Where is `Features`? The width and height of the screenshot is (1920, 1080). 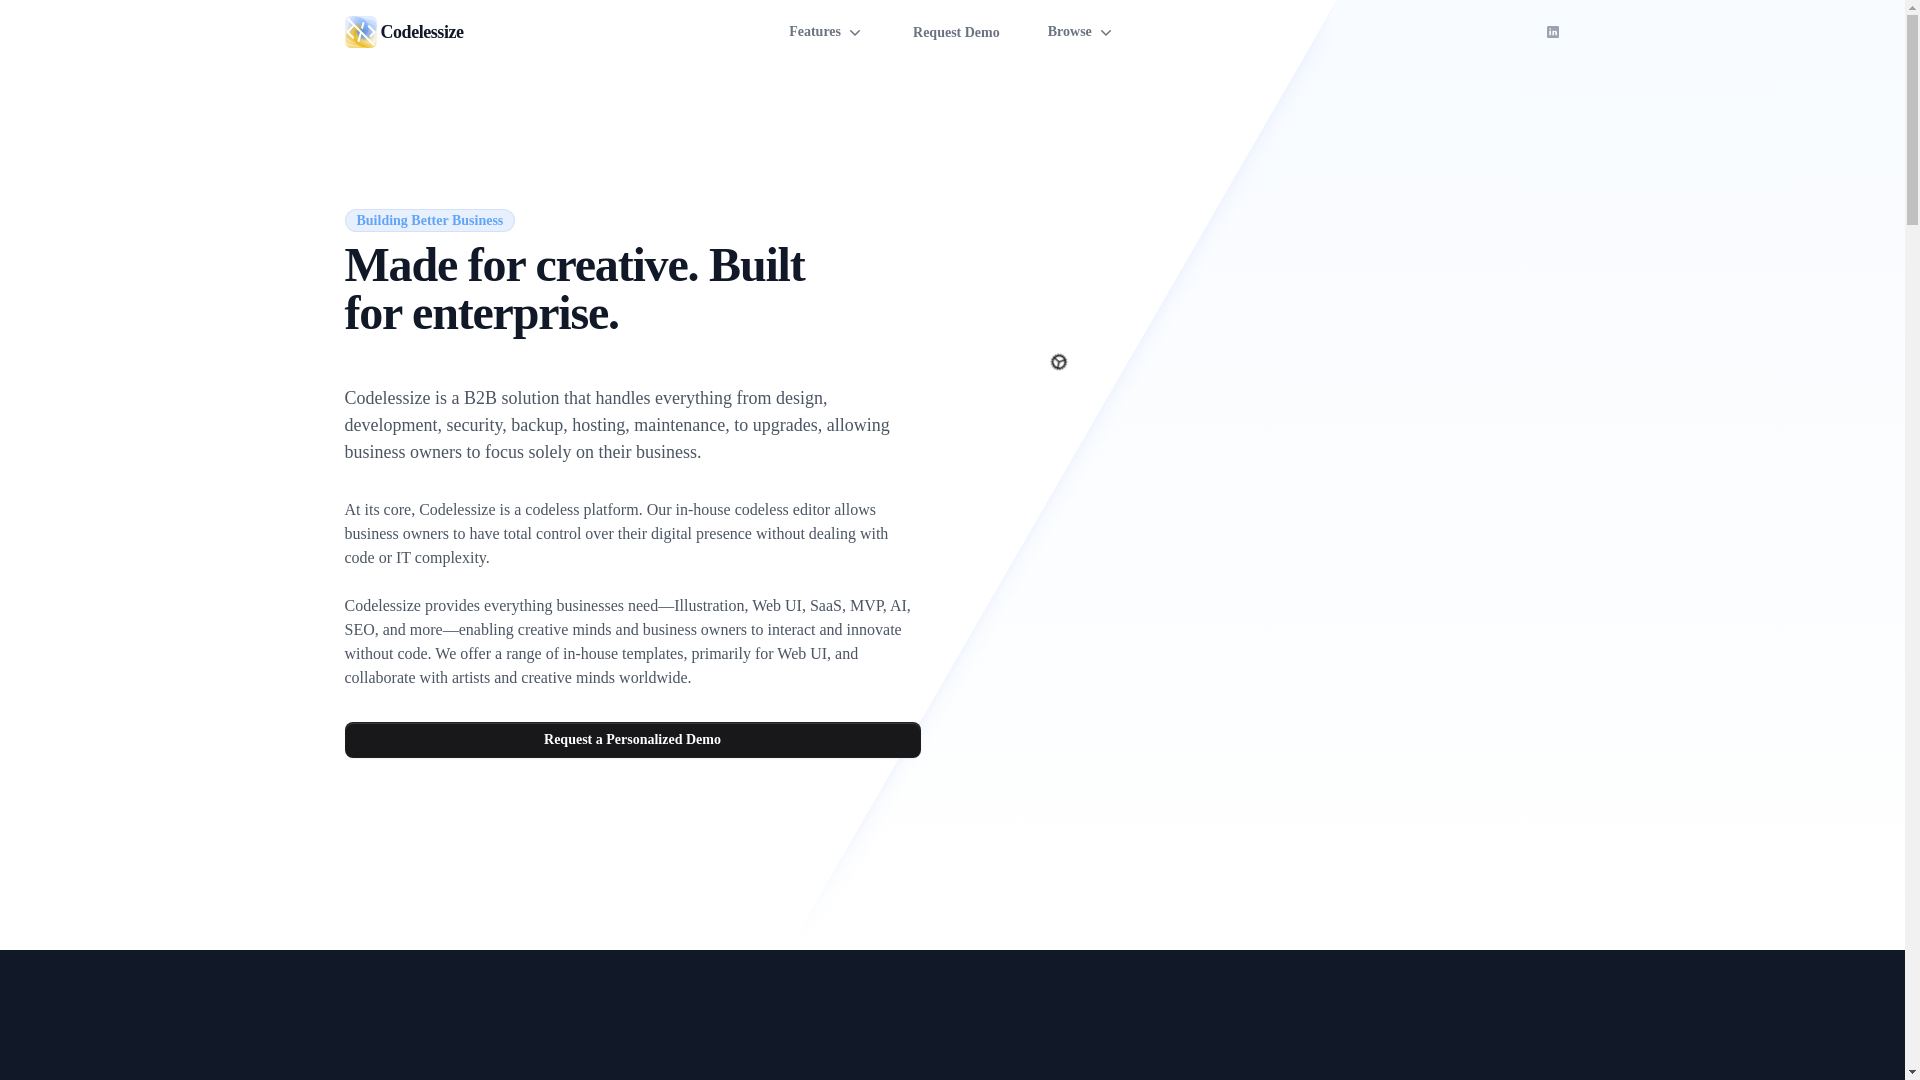 Features is located at coordinates (827, 32).